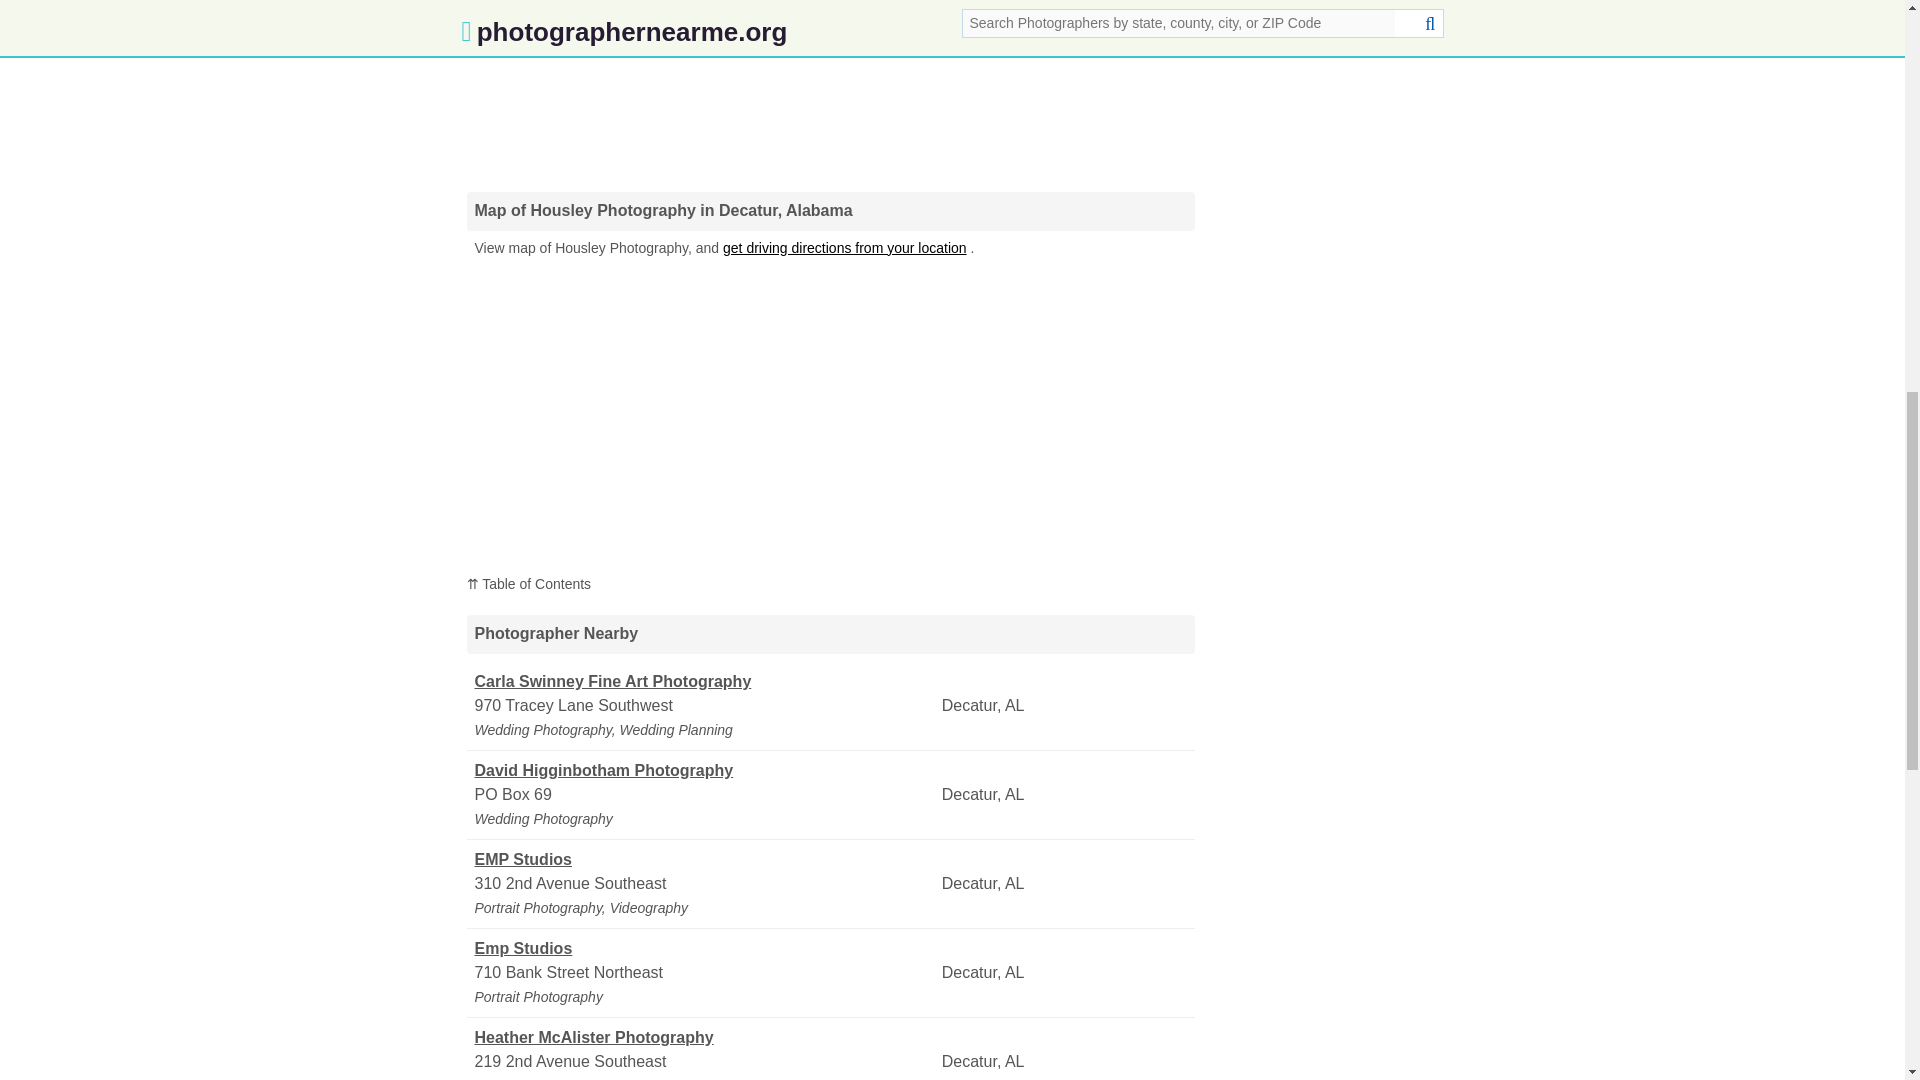 The height and width of the screenshot is (1080, 1920). What do you see at coordinates (705, 682) in the screenshot?
I see `Carla Swinney Fine Art Photography in Decatur, Alabama` at bounding box center [705, 682].